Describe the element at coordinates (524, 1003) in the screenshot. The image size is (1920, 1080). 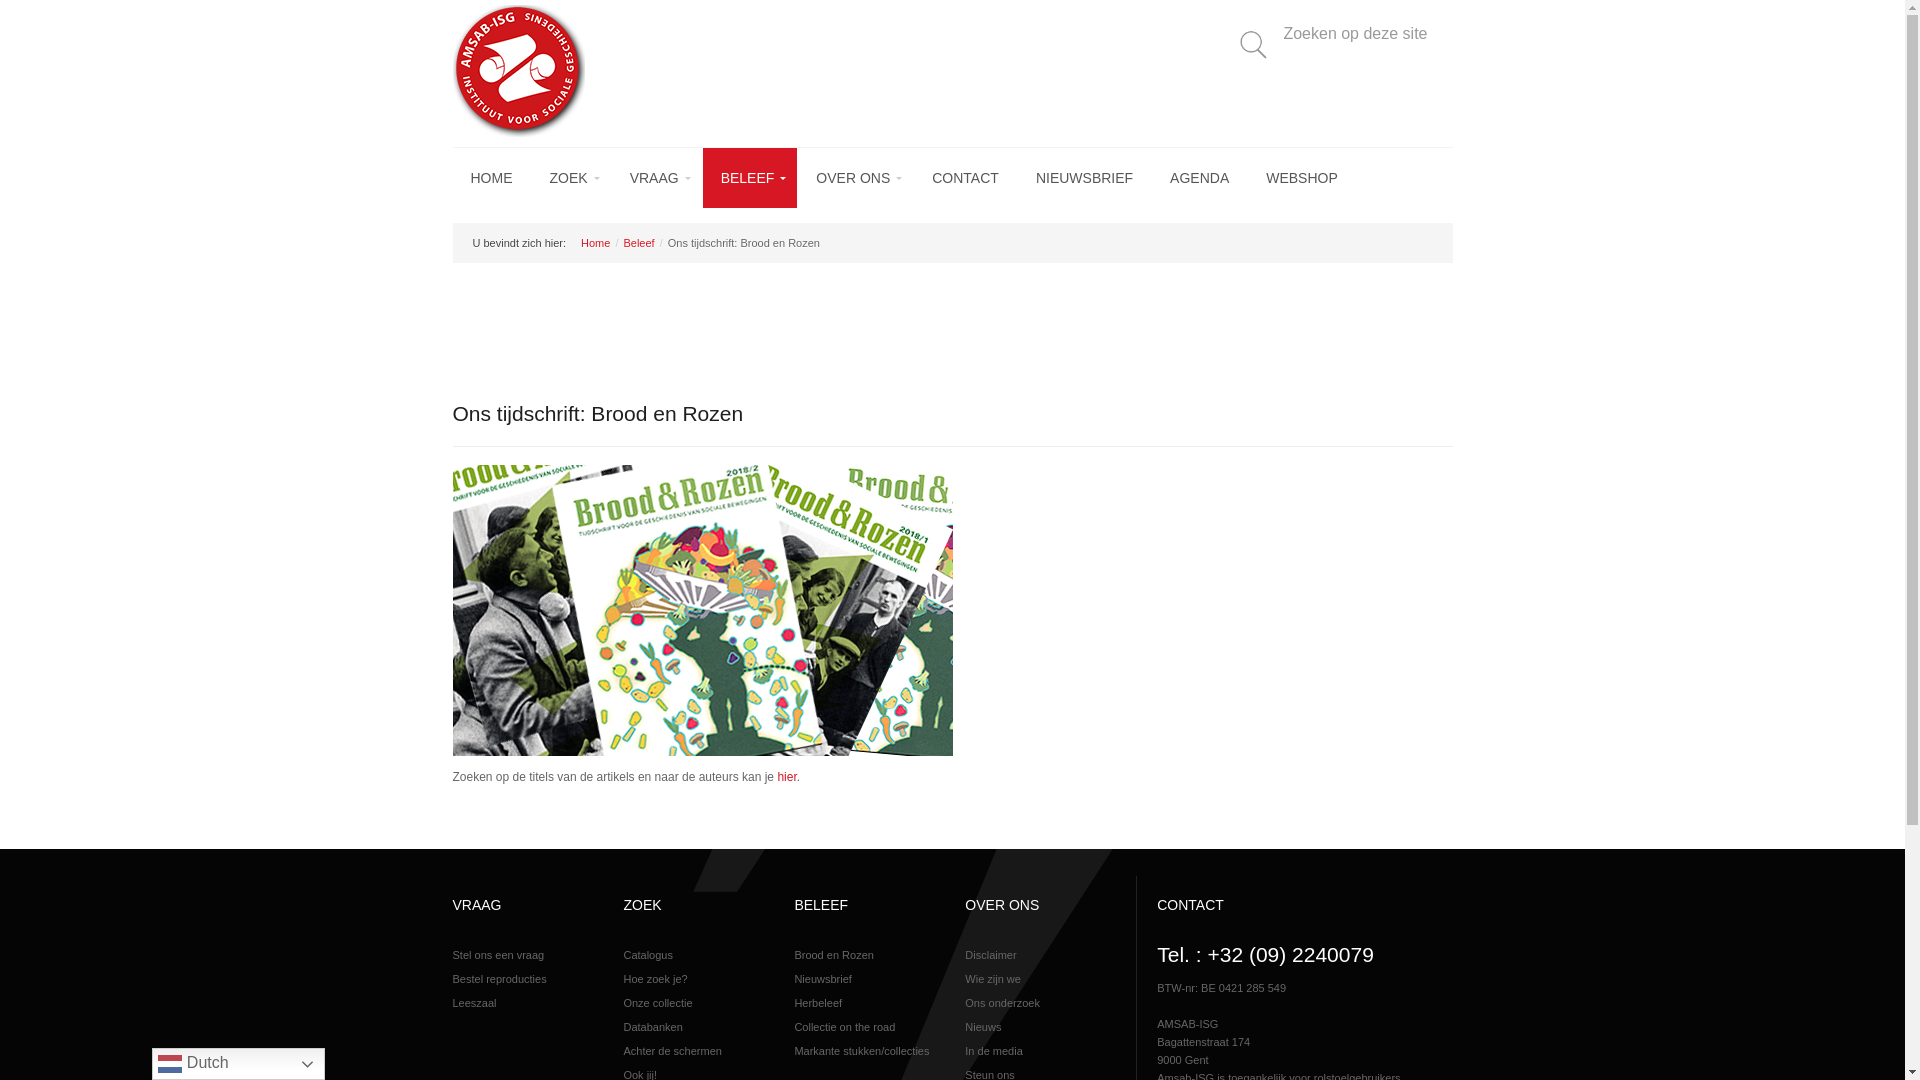
I see `Leeszaal` at that location.